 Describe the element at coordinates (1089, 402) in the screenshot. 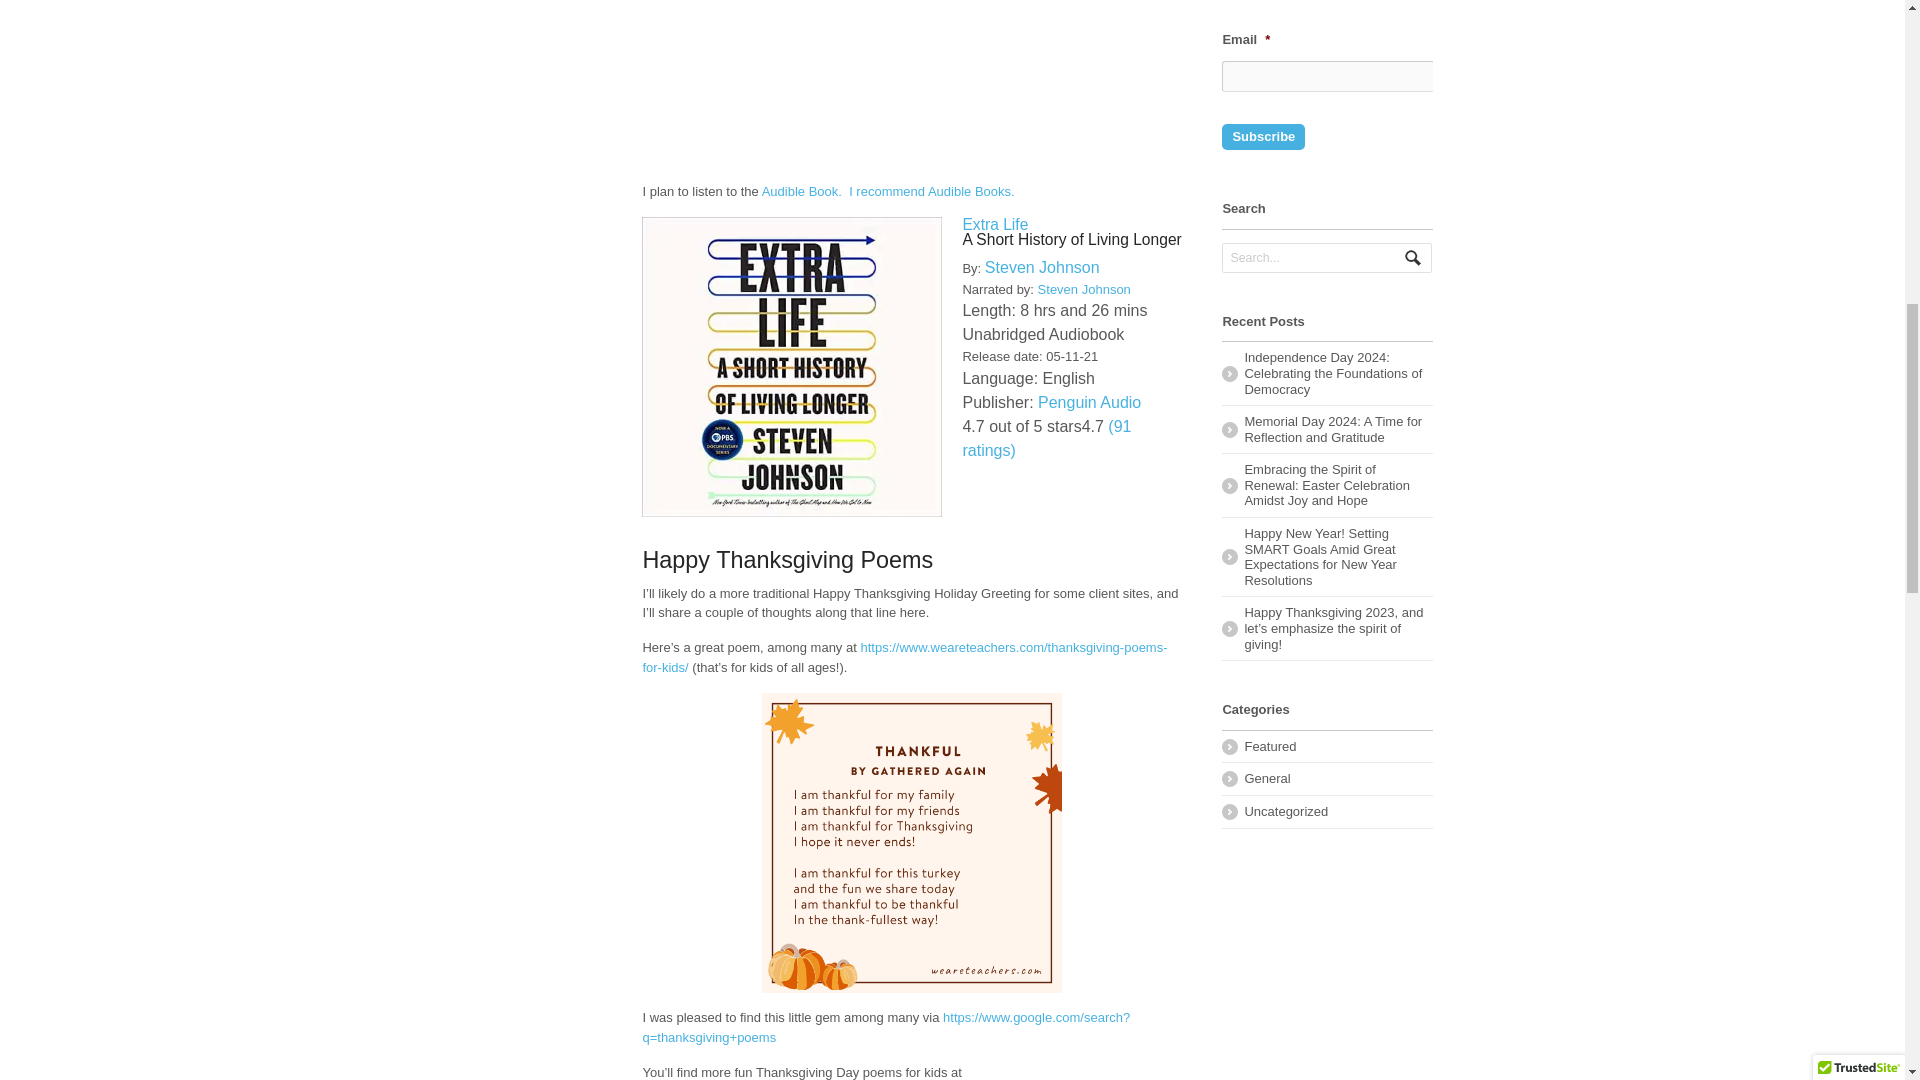

I see `Penguin Audio` at that location.